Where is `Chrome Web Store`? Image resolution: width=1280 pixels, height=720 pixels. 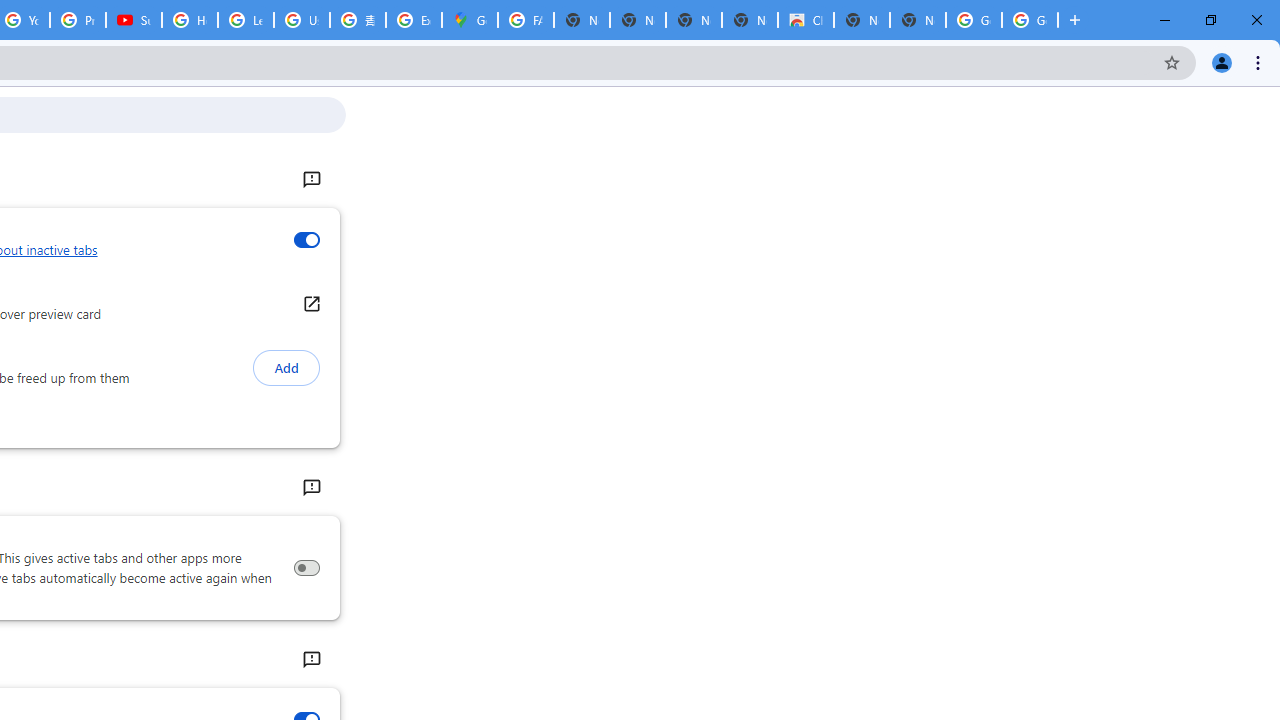 Chrome Web Store is located at coordinates (806, 20).